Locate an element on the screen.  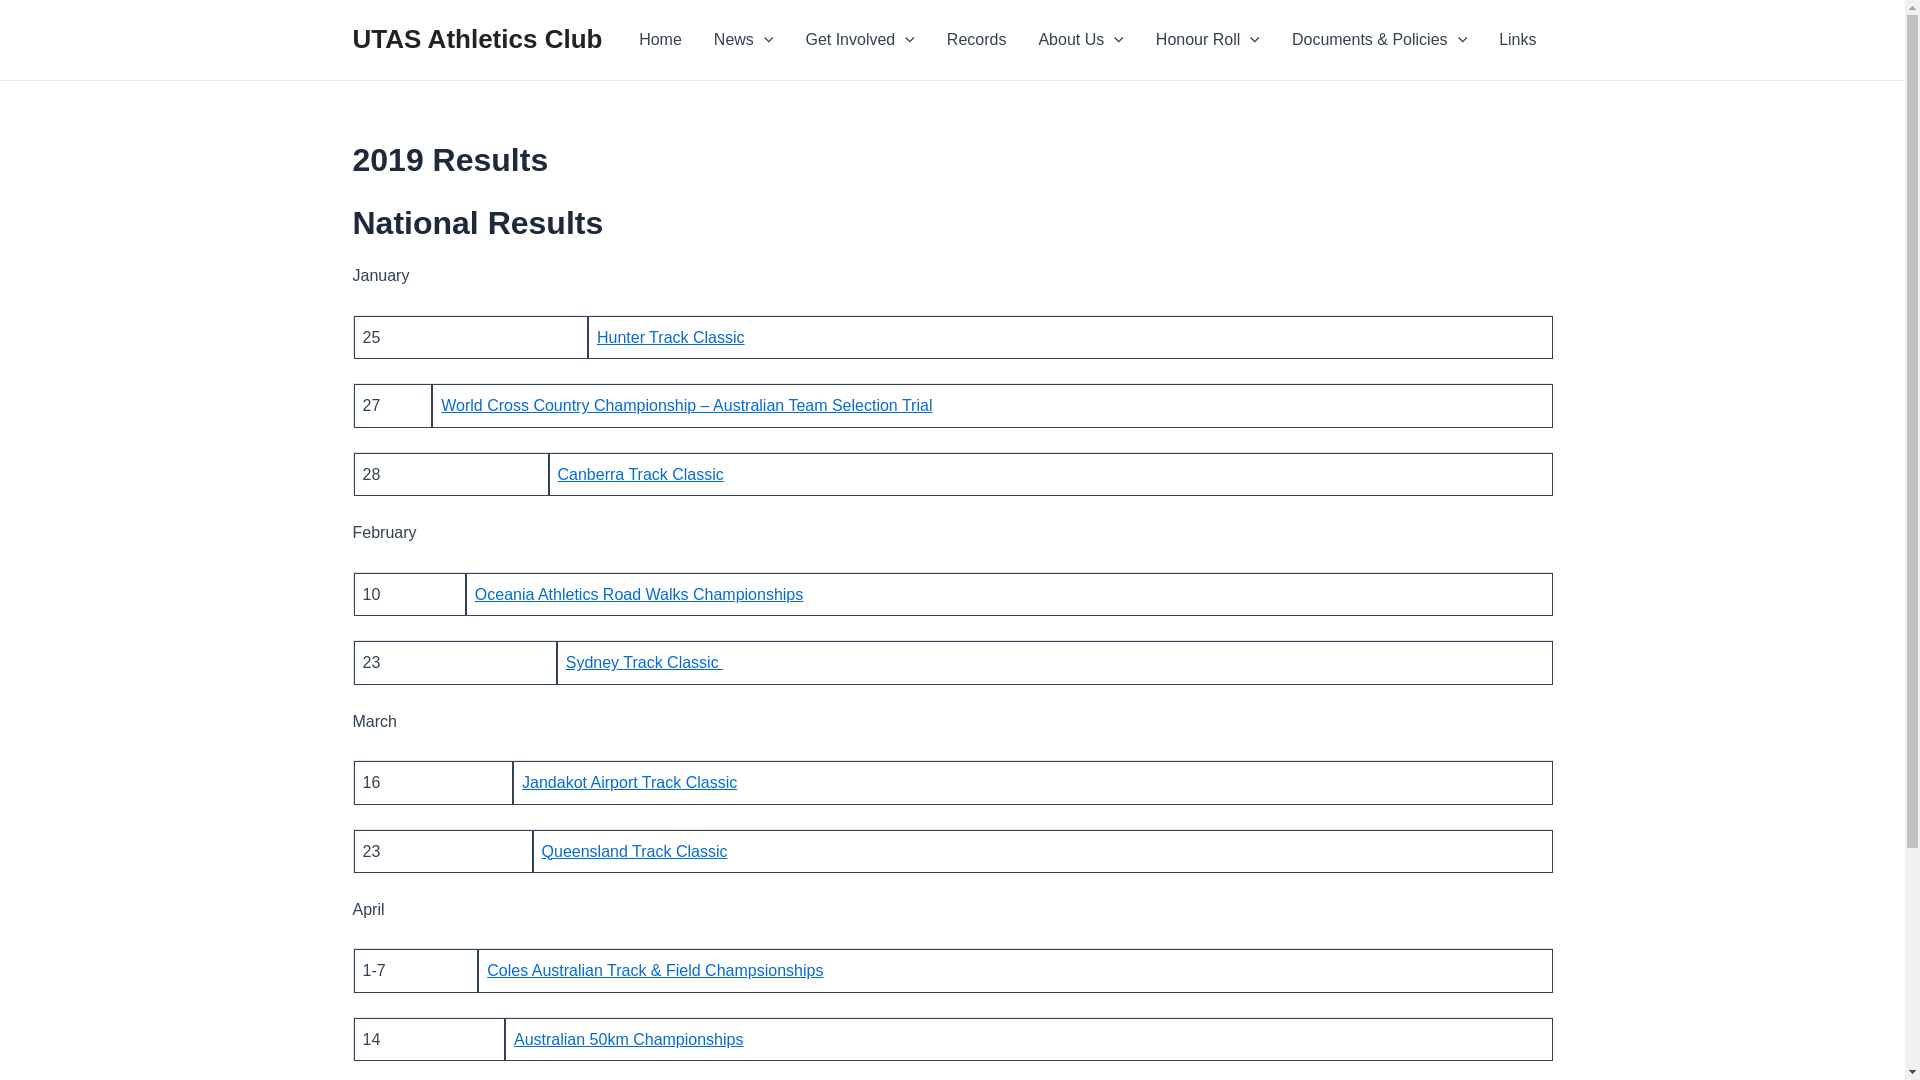
UTAS Athletics Club is located at coordinates (477, 39).